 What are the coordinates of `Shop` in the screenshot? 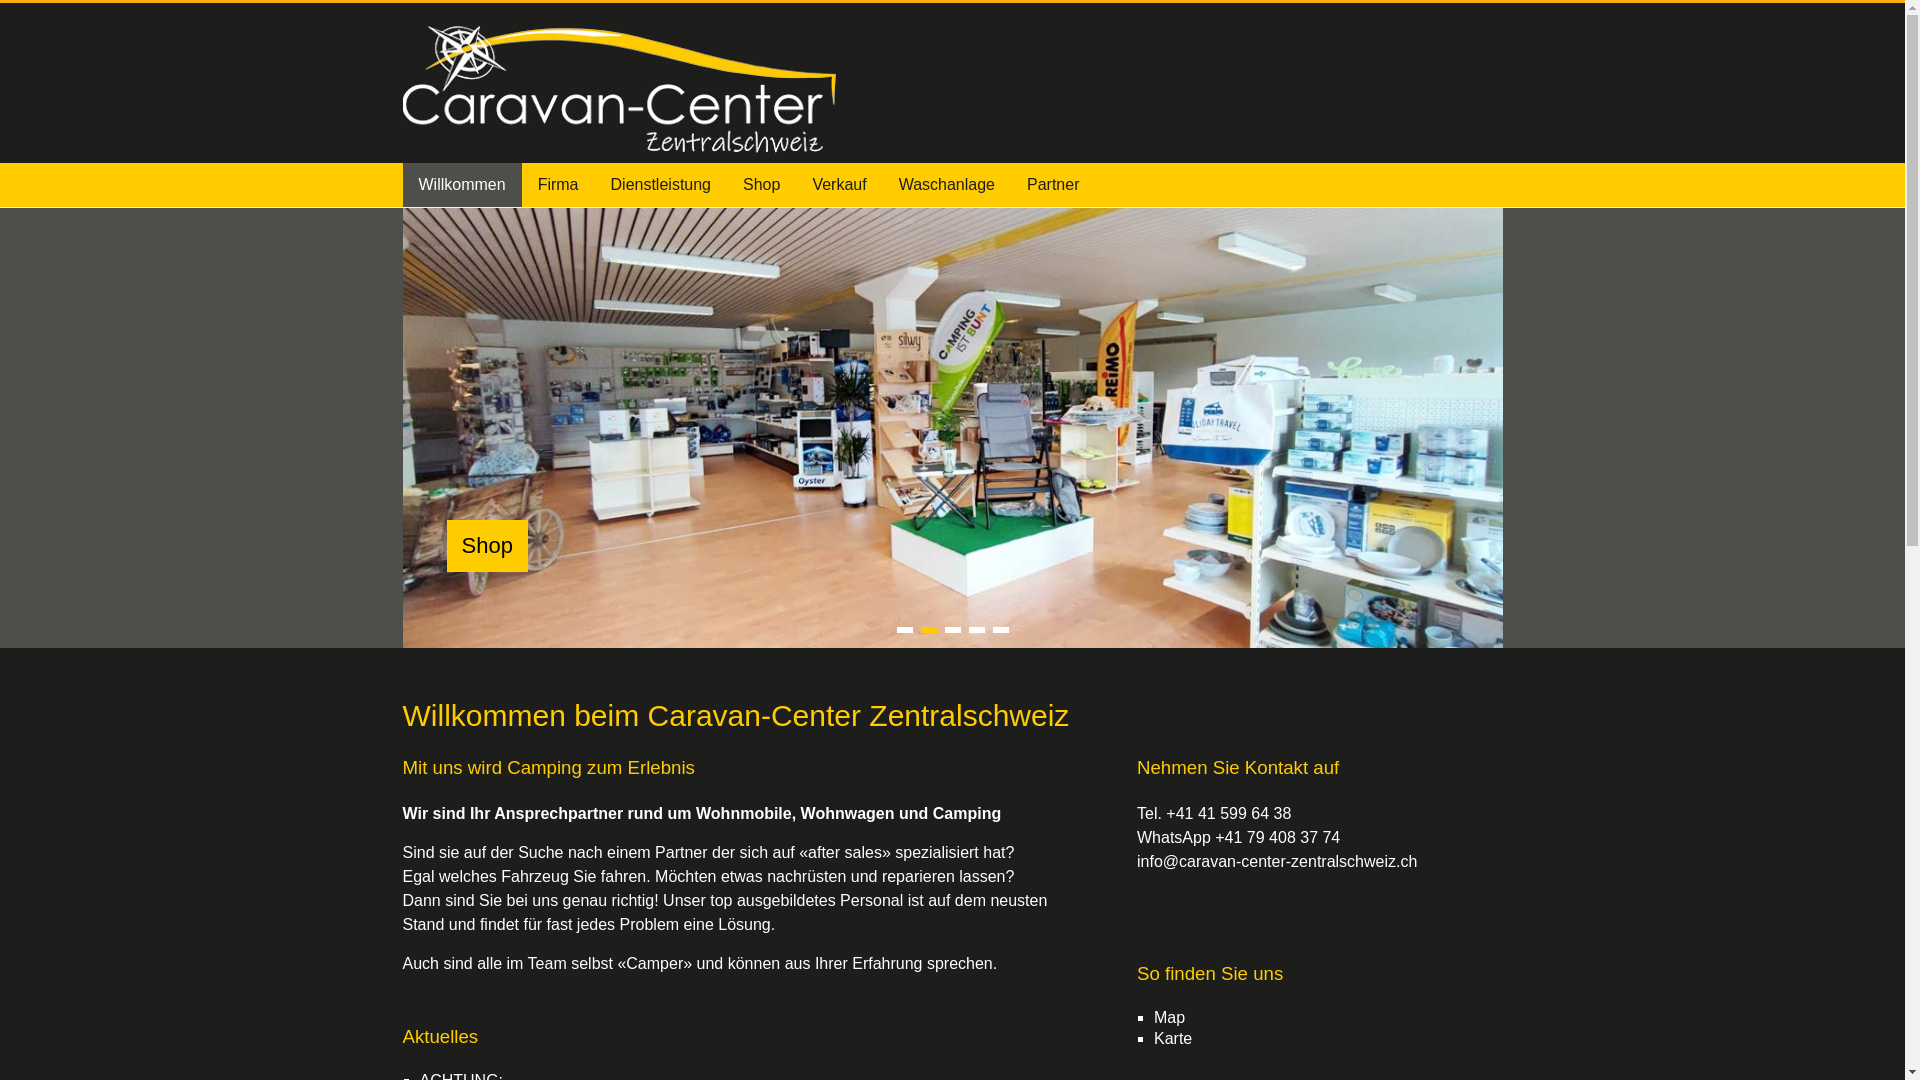 It's located at (762, 185).